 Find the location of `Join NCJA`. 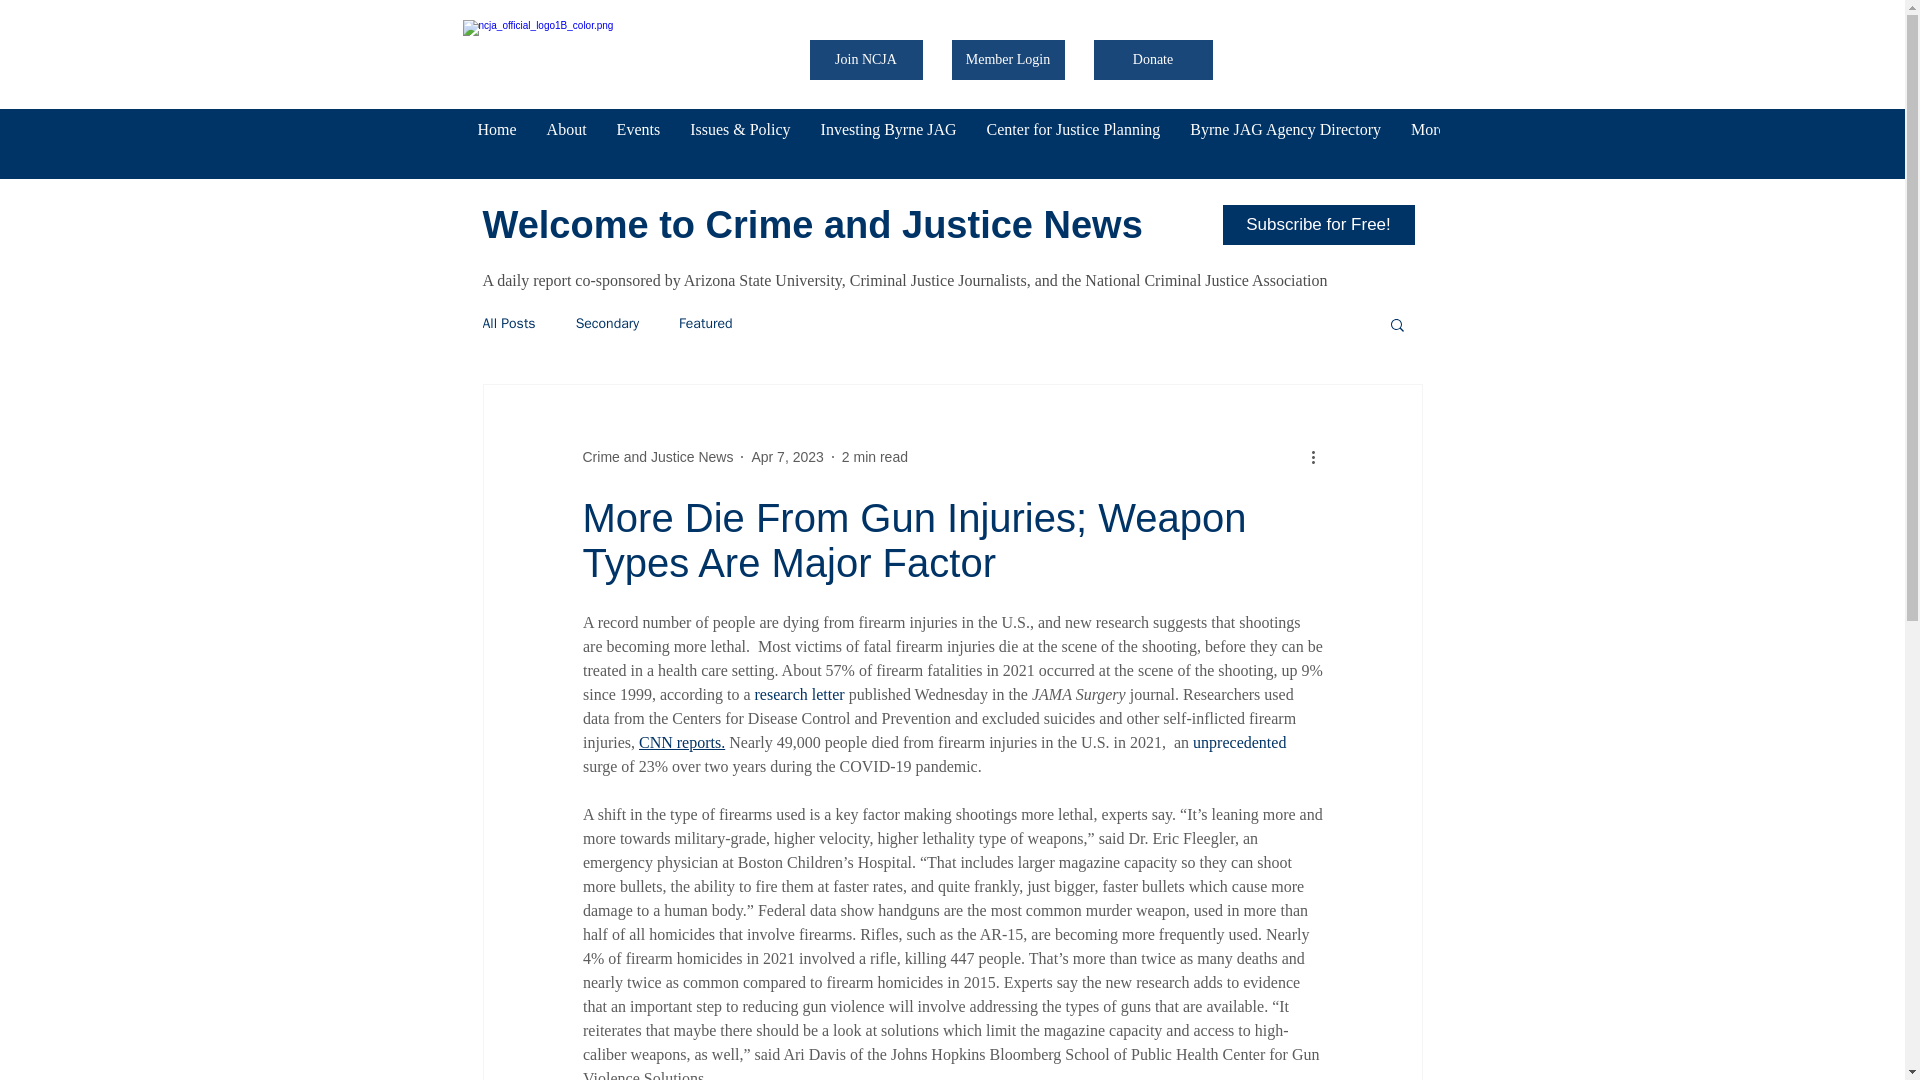

Join NCJA is located at coordinates (866, 59).